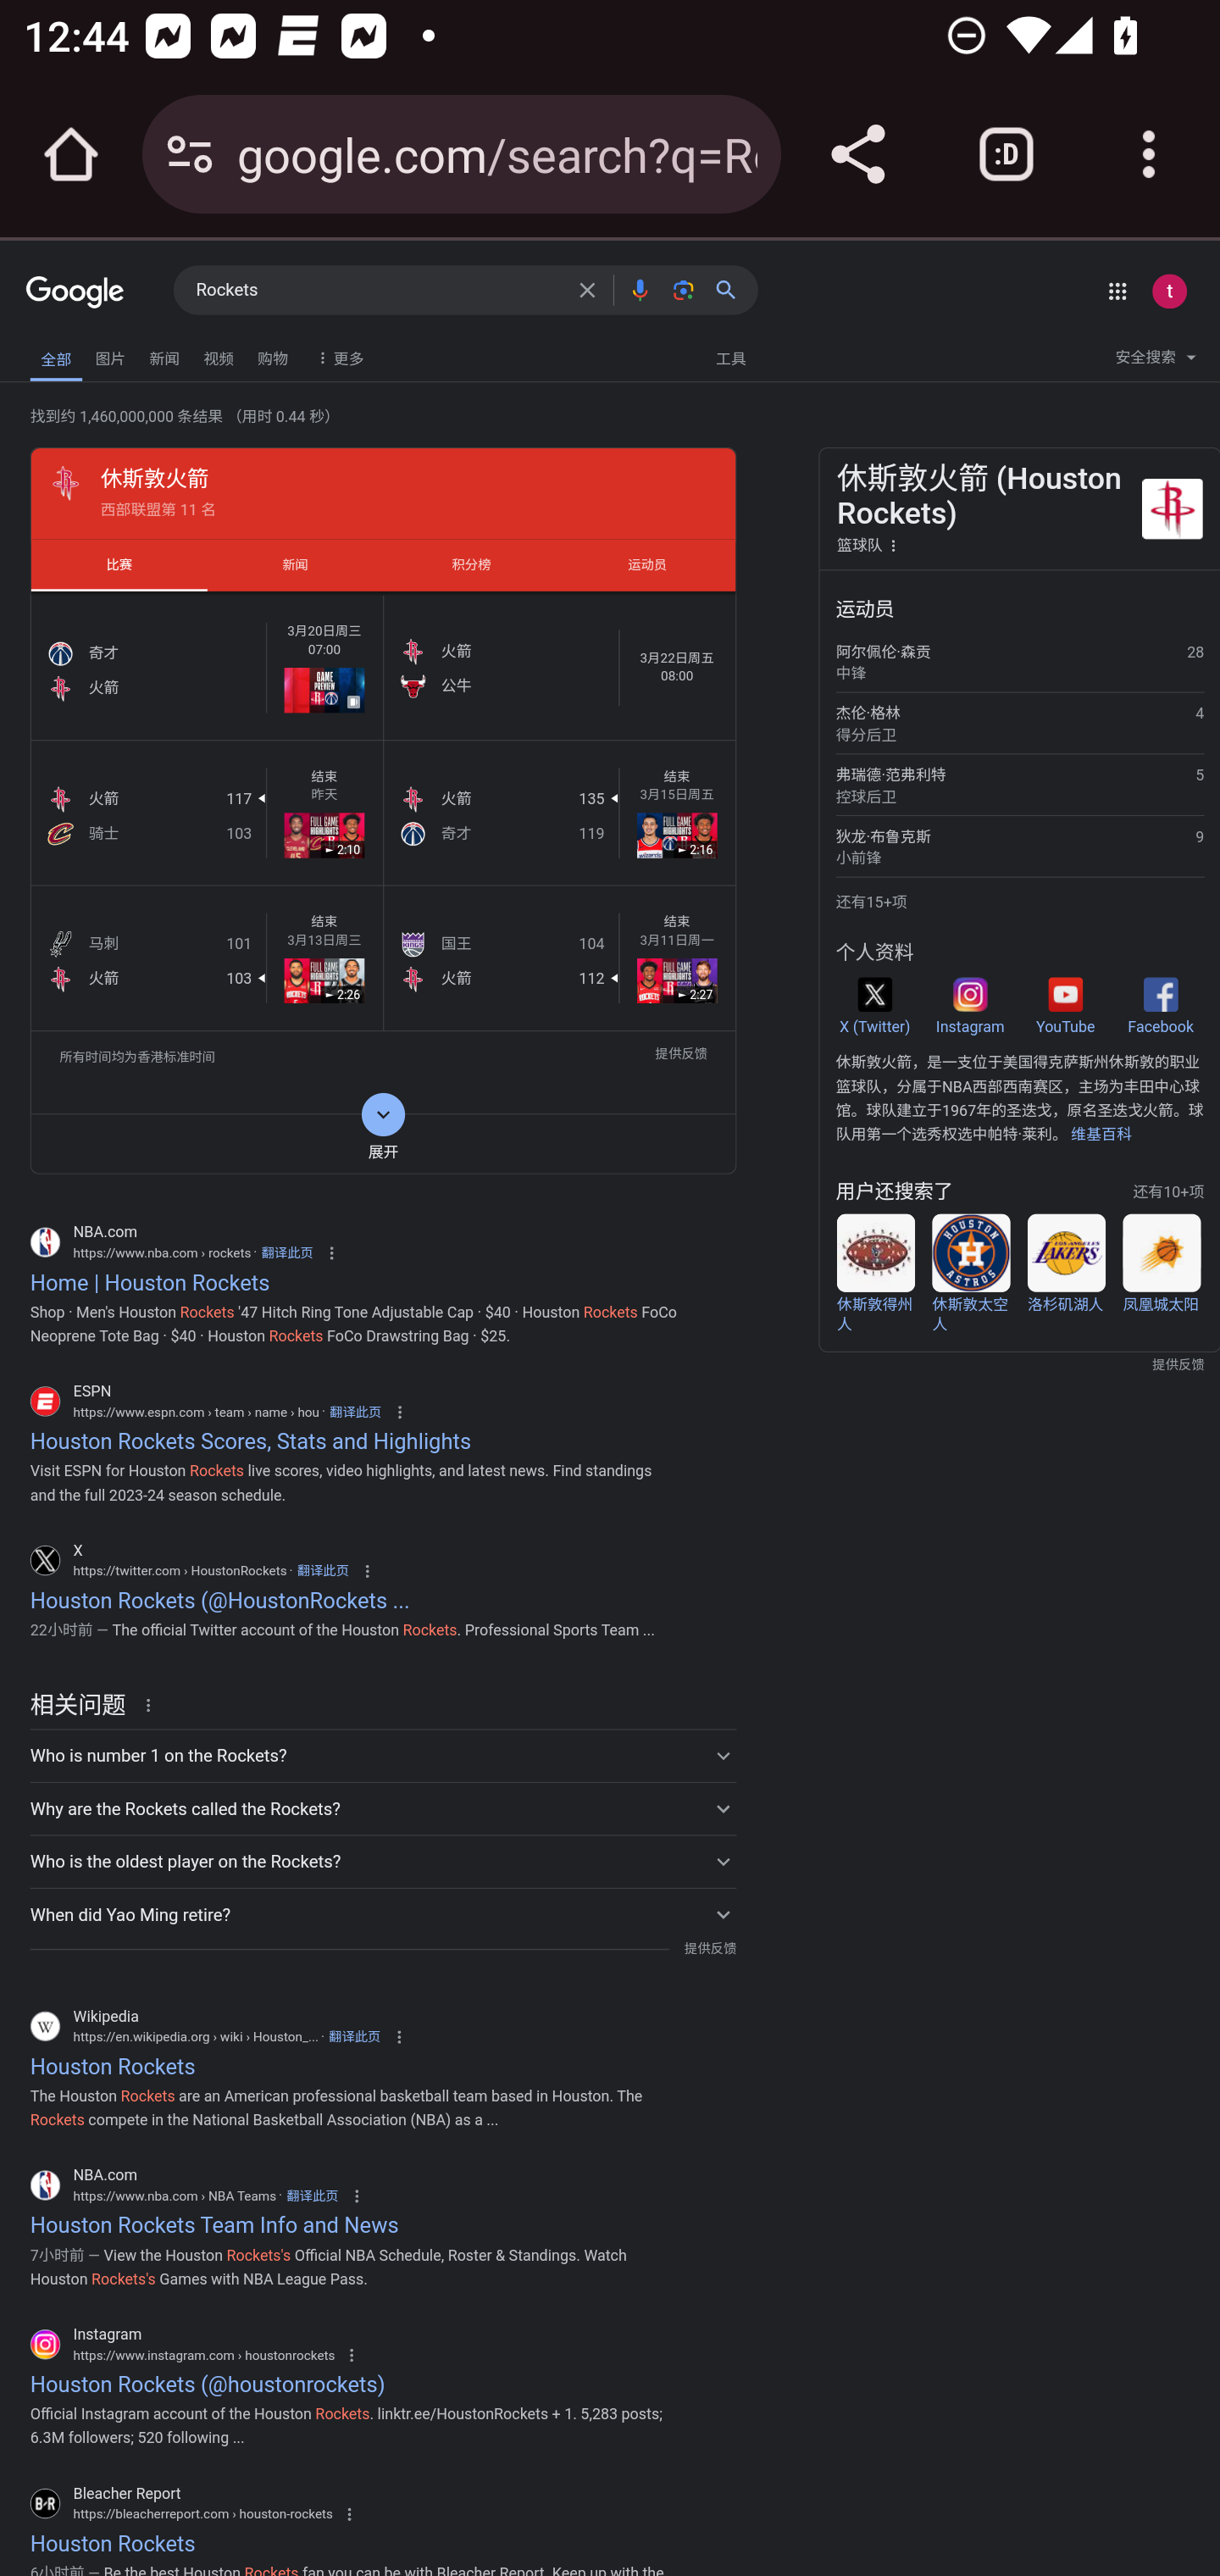 The width and height of the screenshot is (1220, 2576). What do you see at coordinates (75, 293) in the screenshot?
I see `Google` at bounding box center [75, 293].